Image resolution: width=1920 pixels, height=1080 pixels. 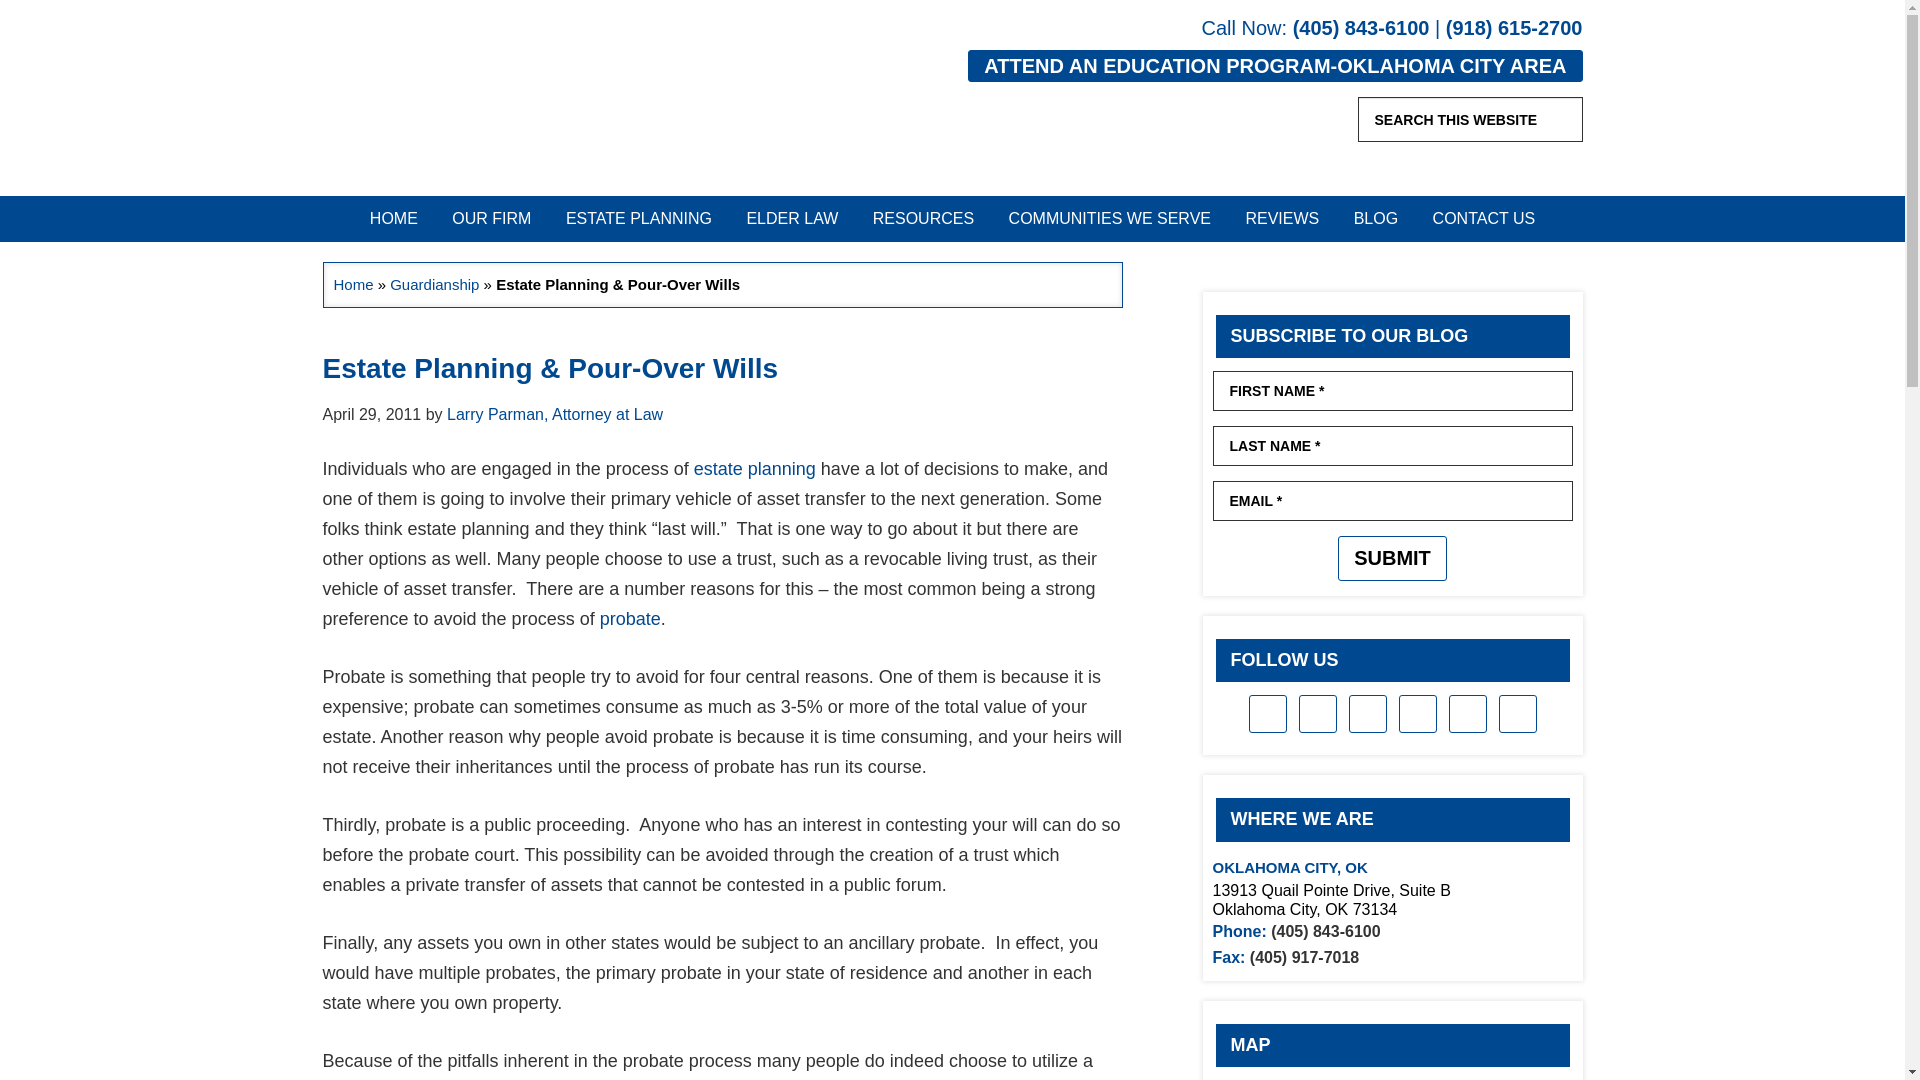 What do you see at coordinates (1562, 118) in the screenshot?
I see `Search` at bounding box center [1562, 118].